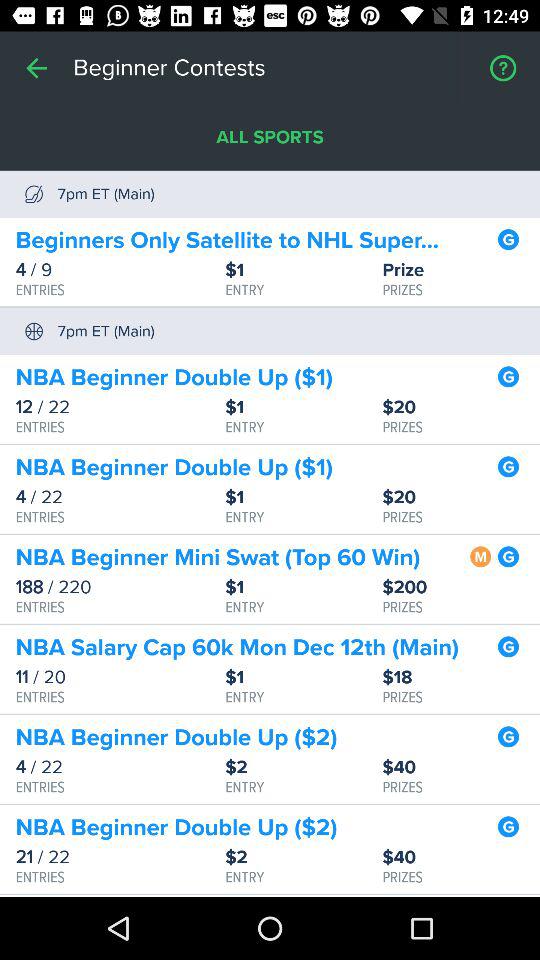 This screenshot has height=960, width=540. Describe the element at coordinates (461, 588) in the screenshot. I see `launch icon to the right of $1 icon` at that location.